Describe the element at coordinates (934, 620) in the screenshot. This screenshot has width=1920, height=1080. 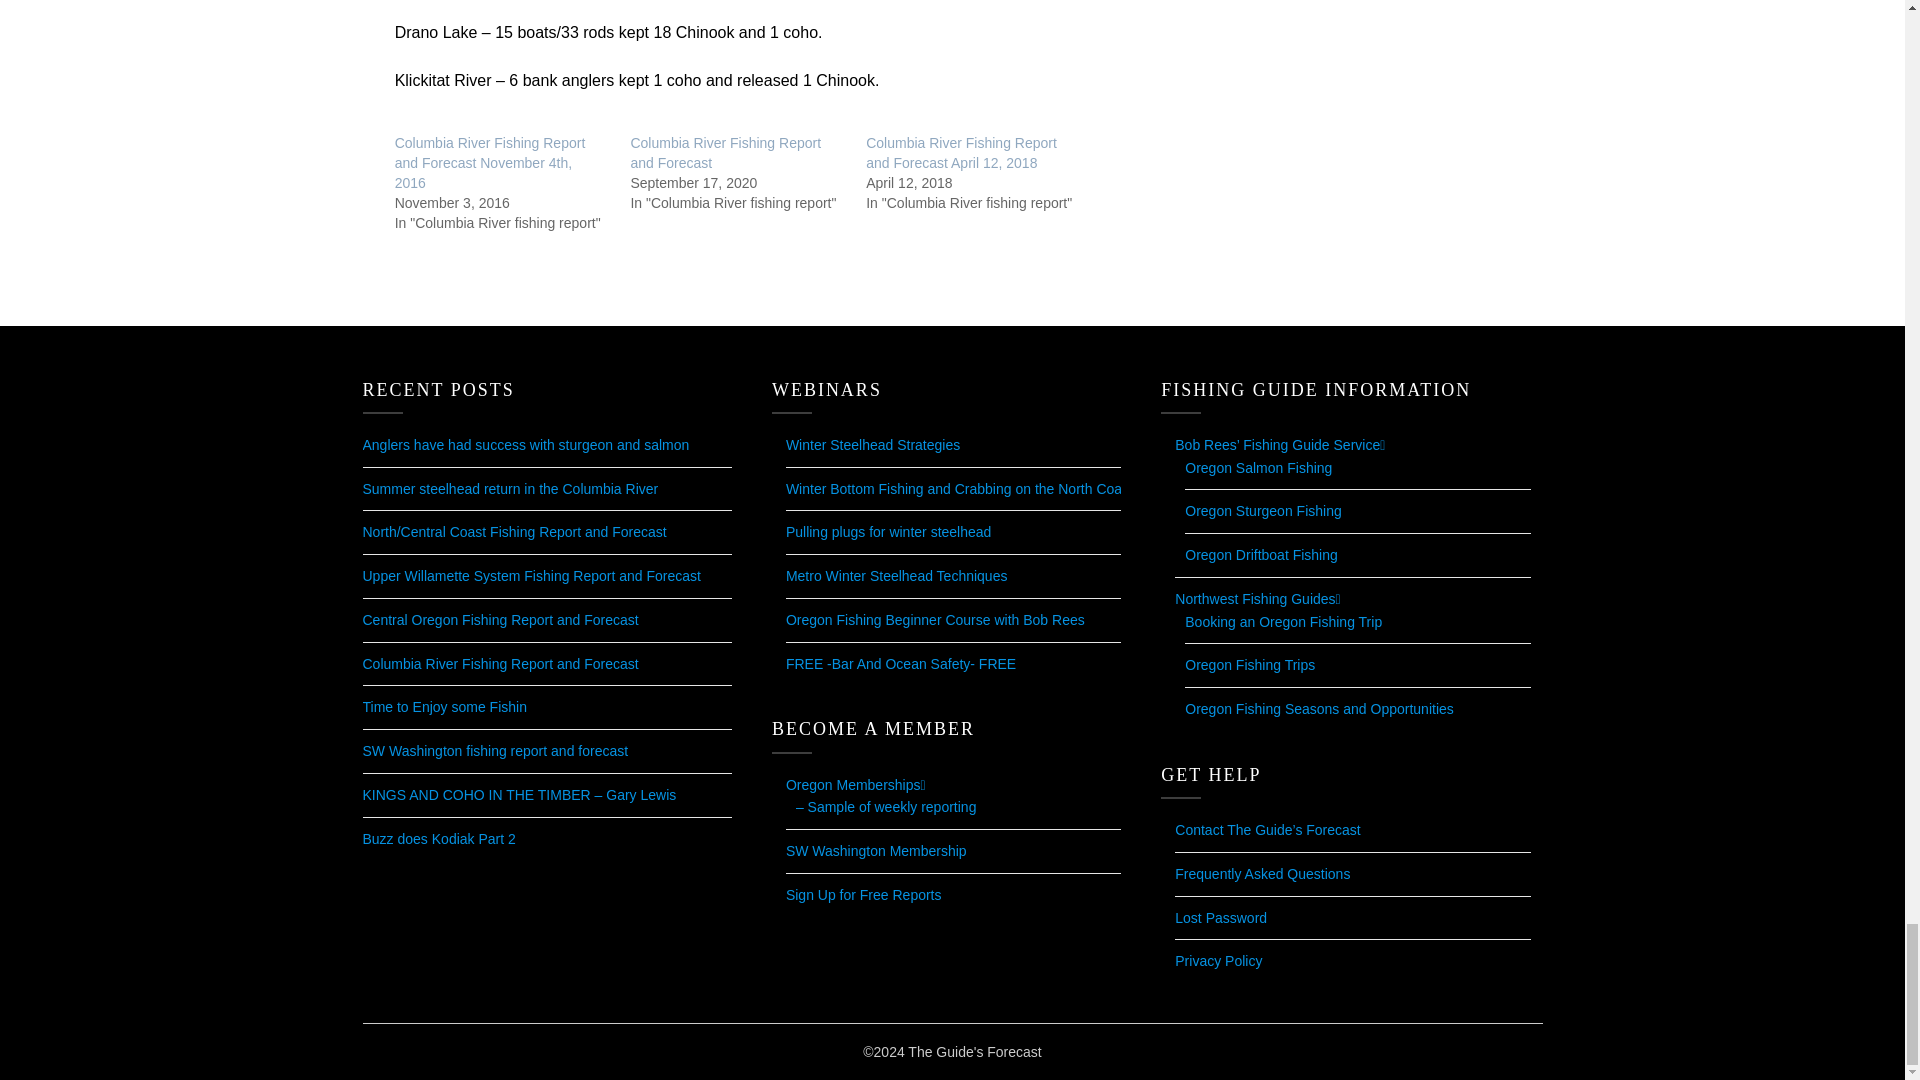
I see `5 webinar series for beginners` at that location.